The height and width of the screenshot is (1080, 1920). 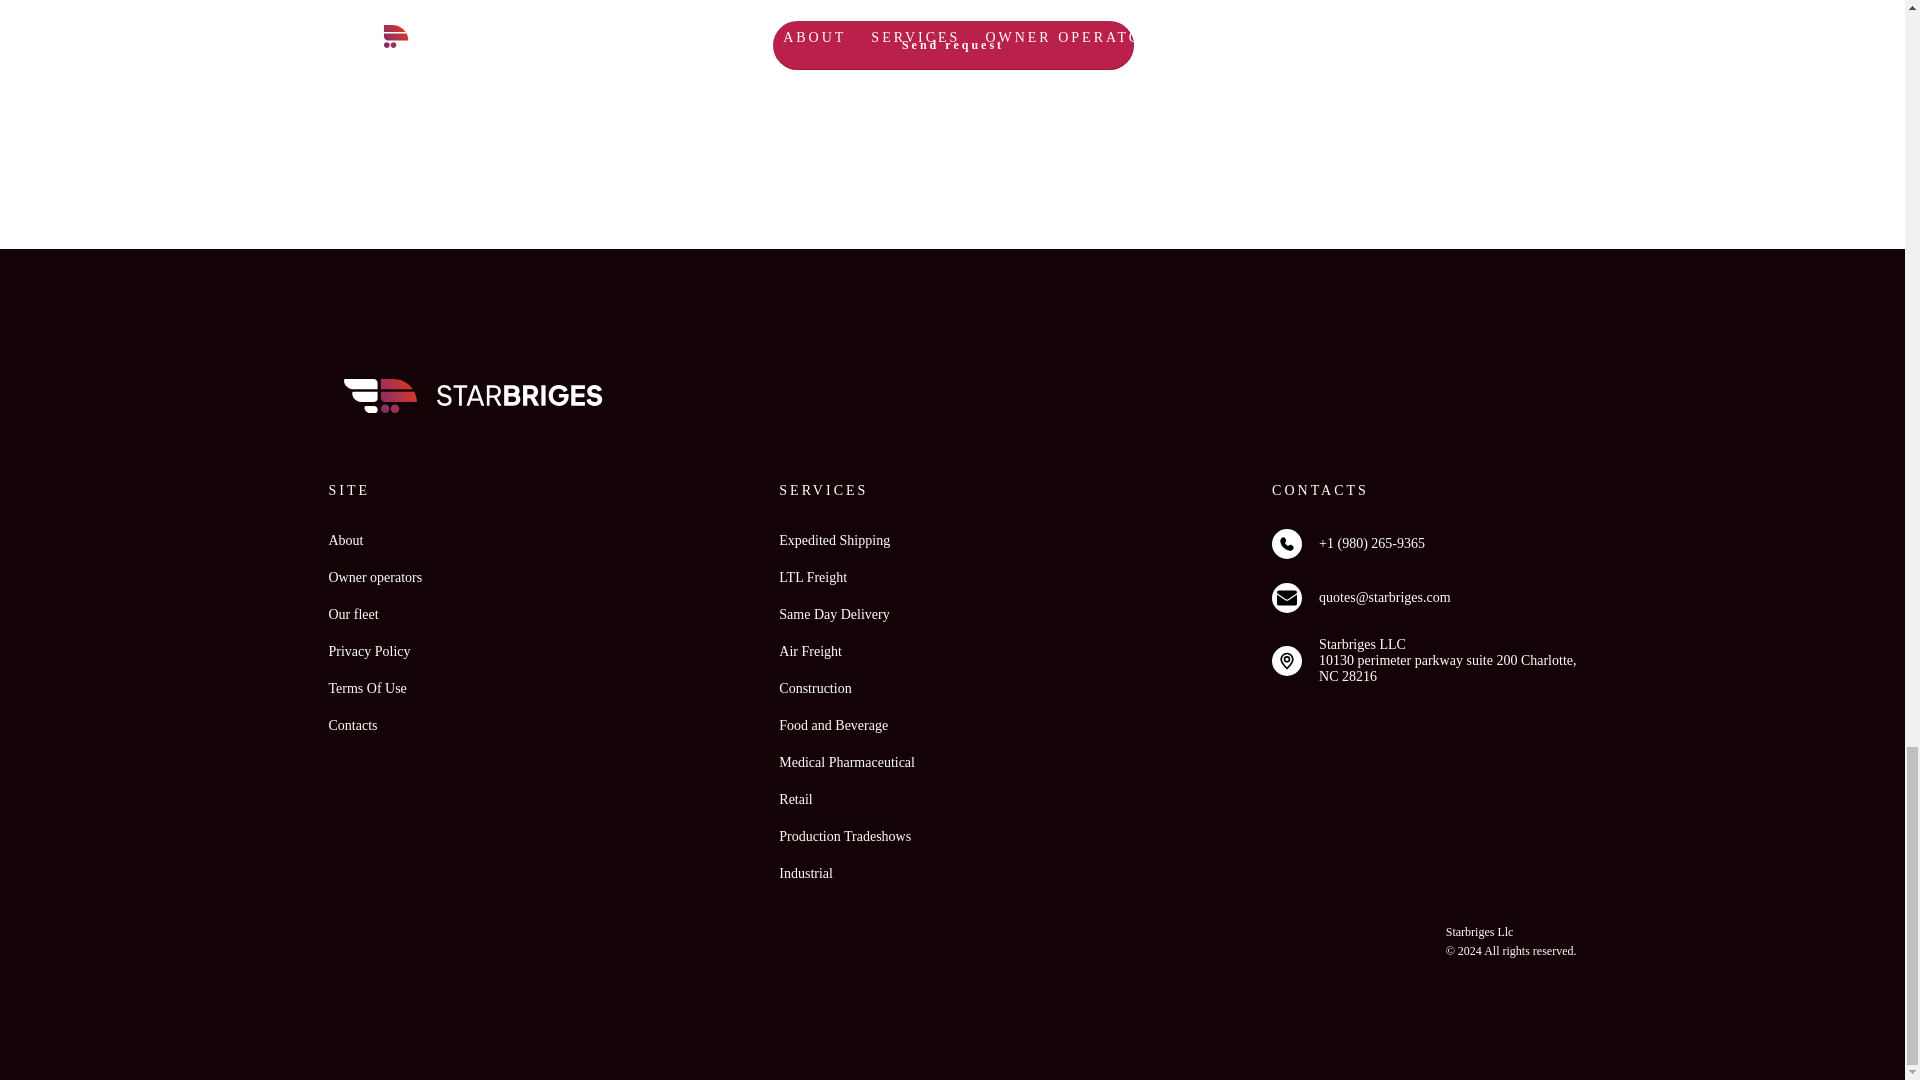 I want to click on Terms Of Use, so click(x=366, y=688).